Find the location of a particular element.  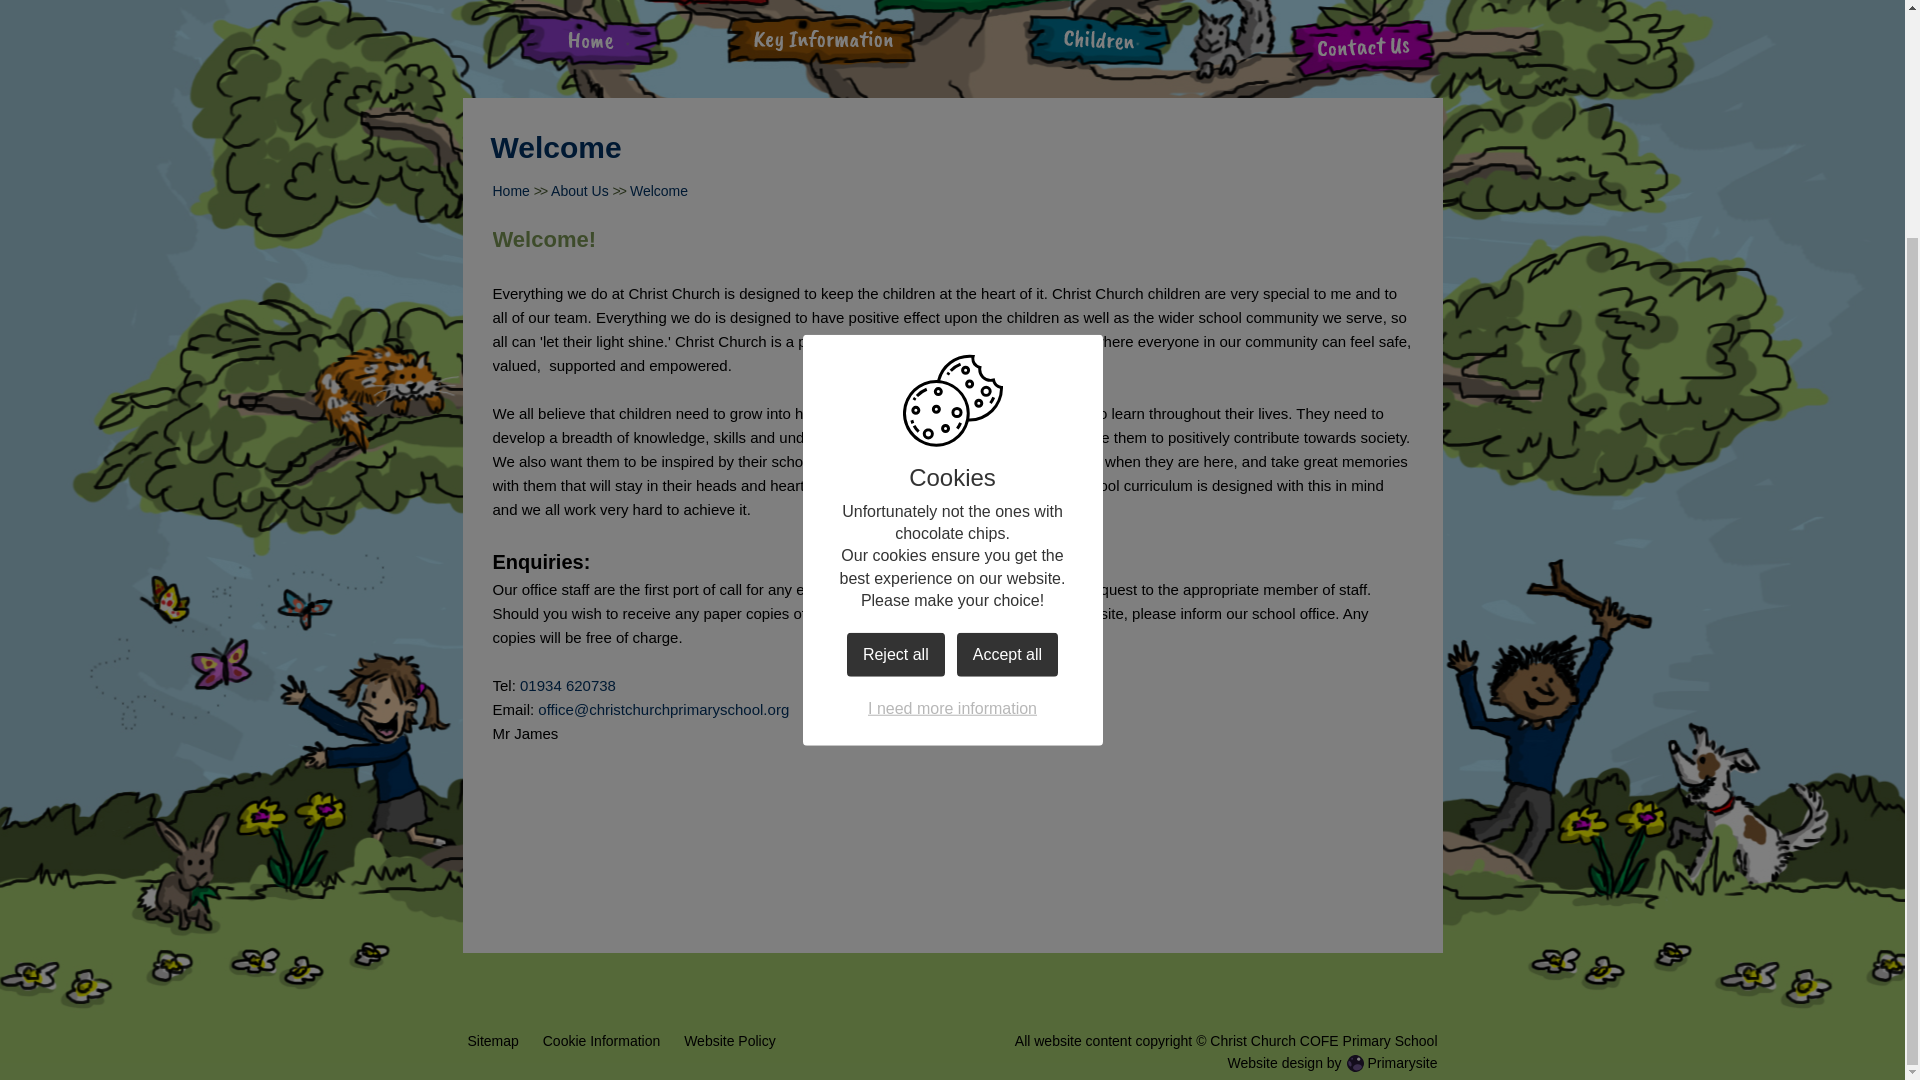

Welcome is located at coordinates (658, 190).